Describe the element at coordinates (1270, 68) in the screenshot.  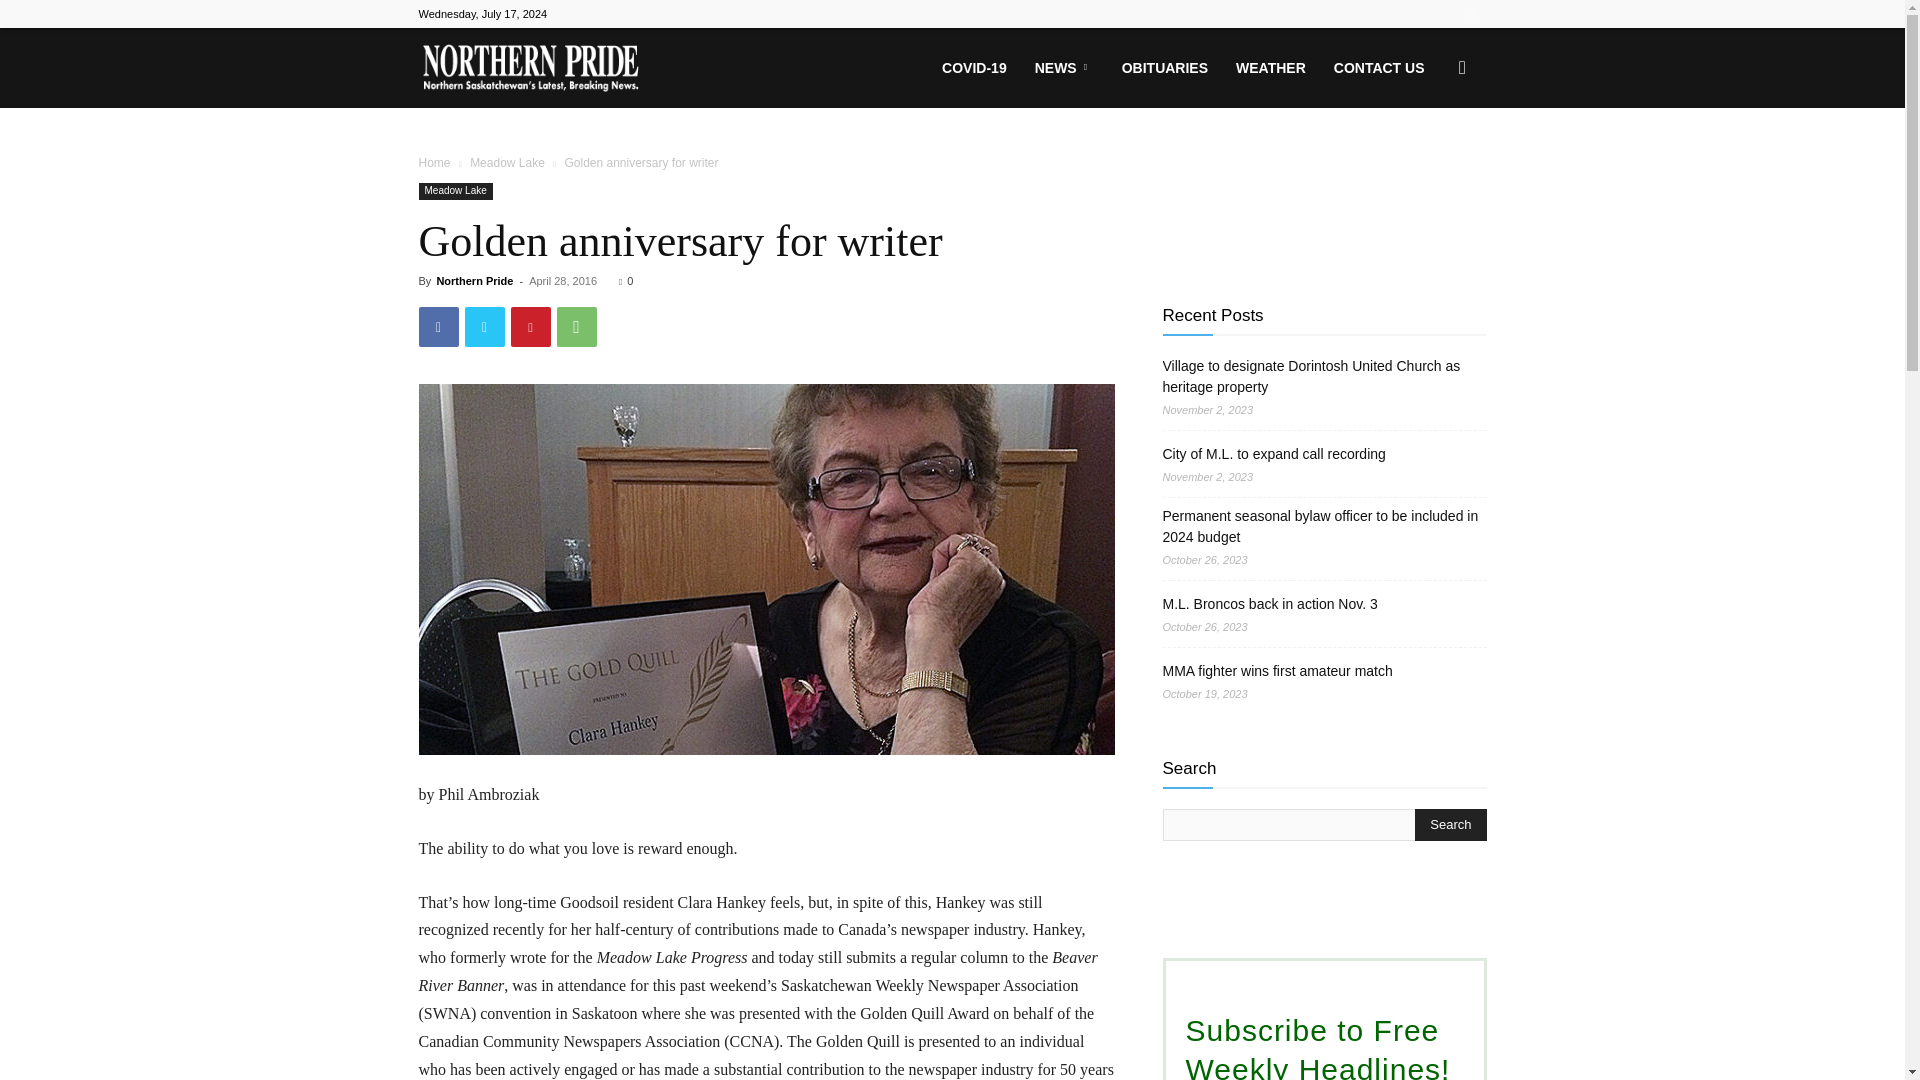
I see `WEATHER` at that location.